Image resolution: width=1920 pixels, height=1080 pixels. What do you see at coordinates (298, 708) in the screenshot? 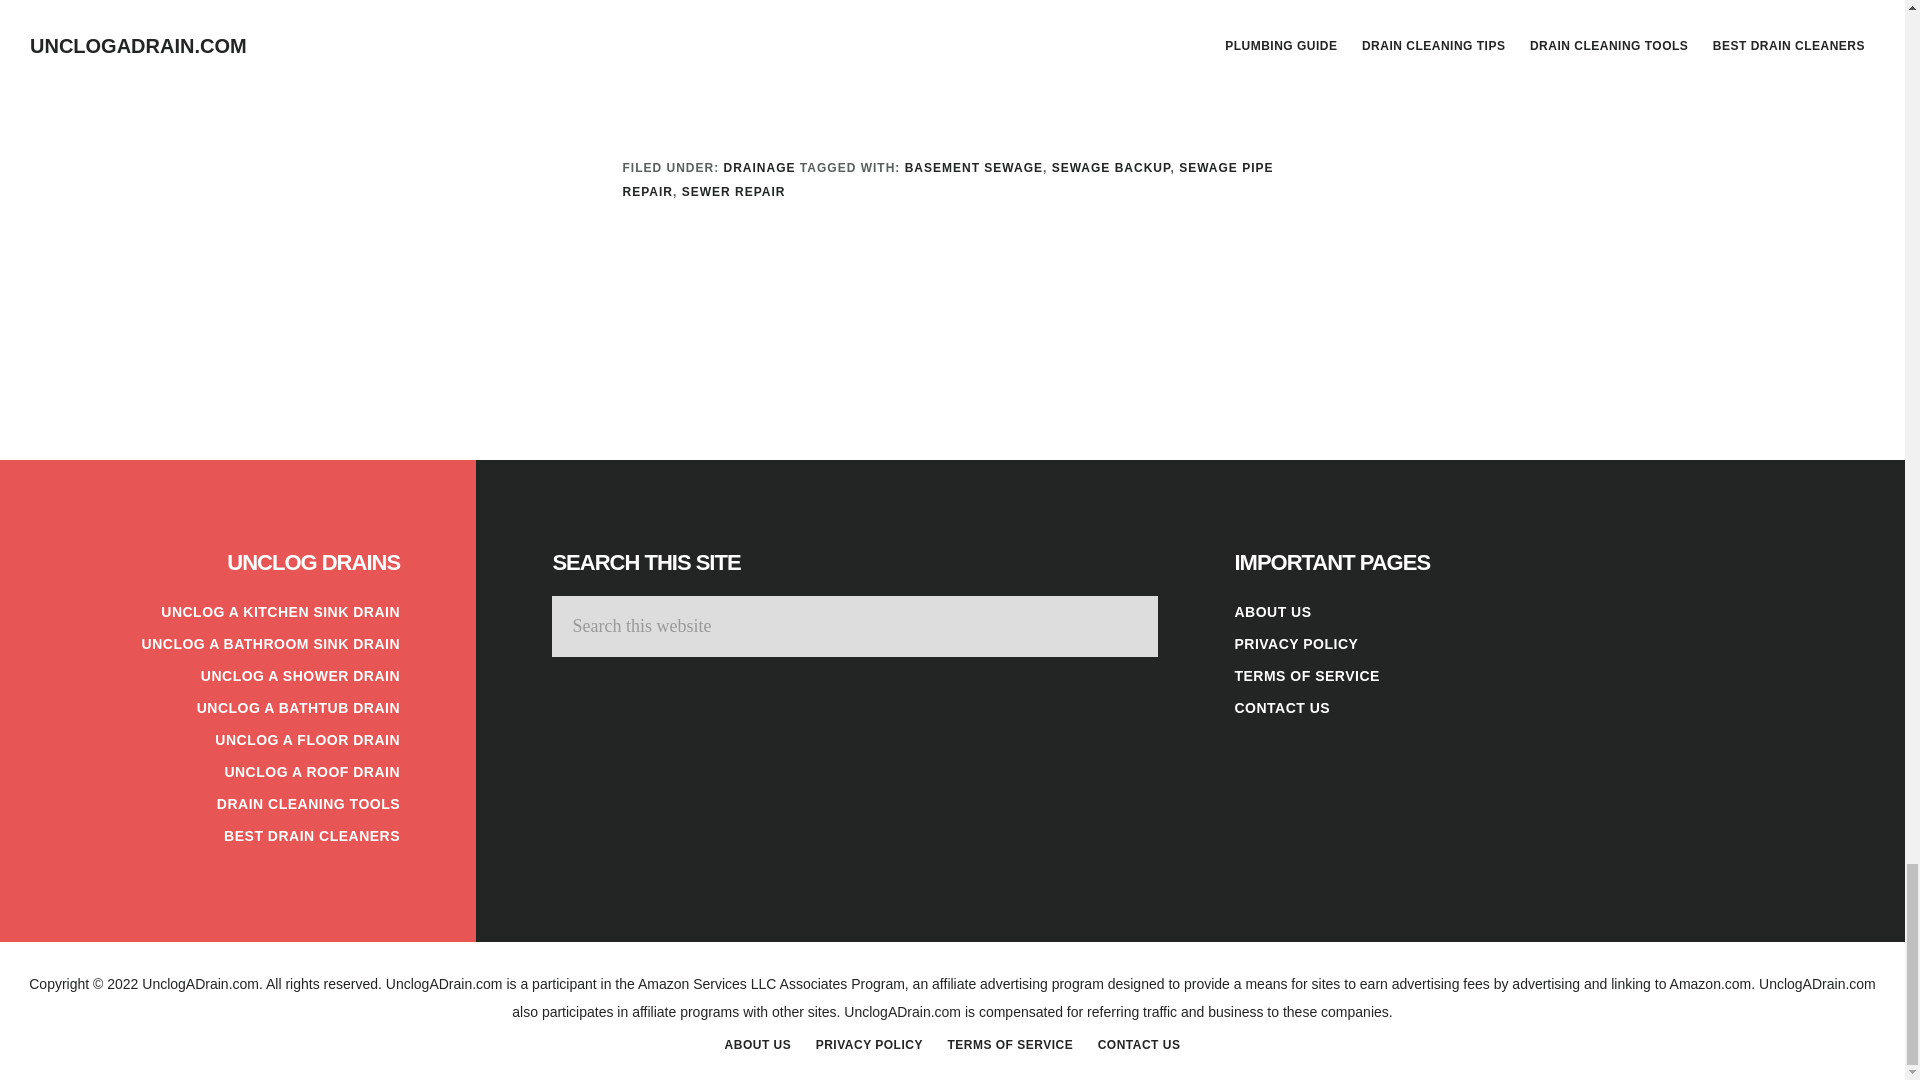
I see `UNCLOG A BATHTUB DRAIN` at bounding box center [298, 708].